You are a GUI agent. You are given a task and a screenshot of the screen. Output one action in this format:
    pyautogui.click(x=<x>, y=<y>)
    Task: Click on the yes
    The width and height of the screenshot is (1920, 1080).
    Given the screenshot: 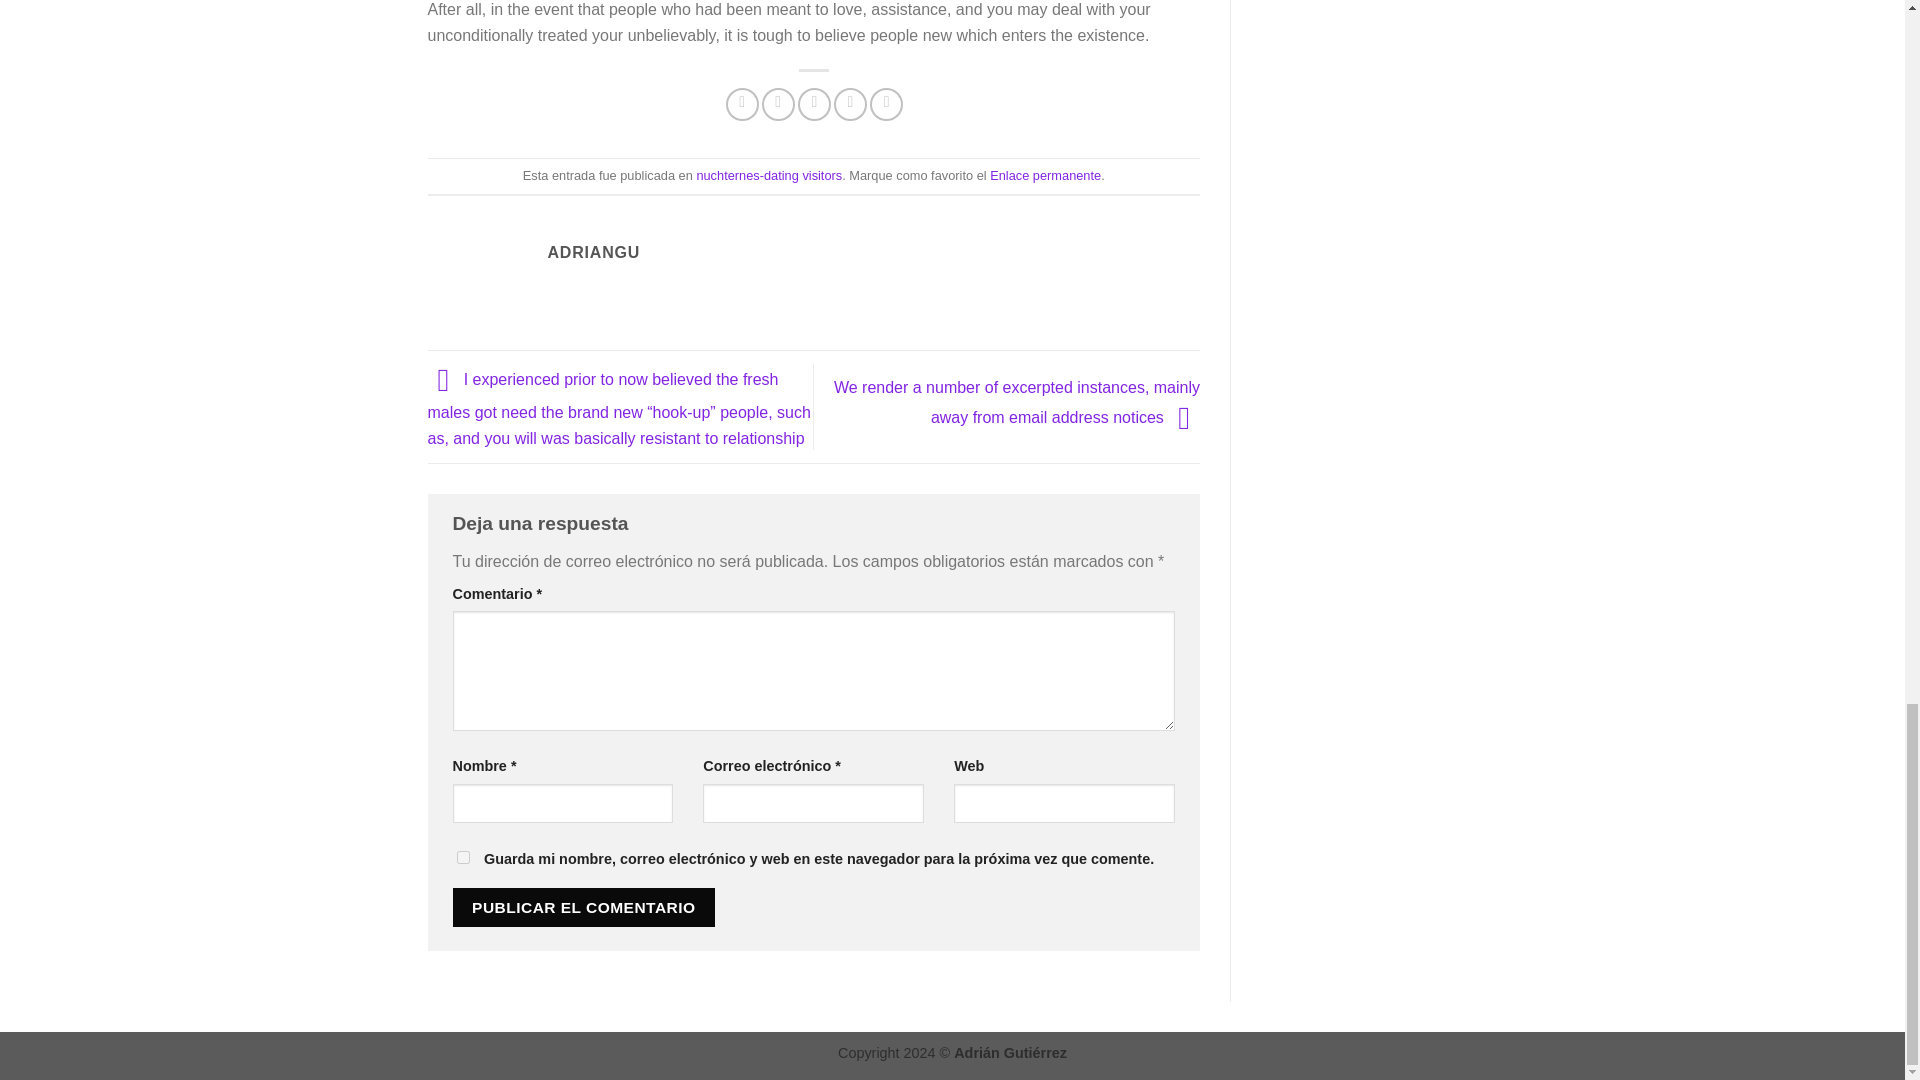 What is the action you would take?
    pyautogui.click(x=462, y=858)
    